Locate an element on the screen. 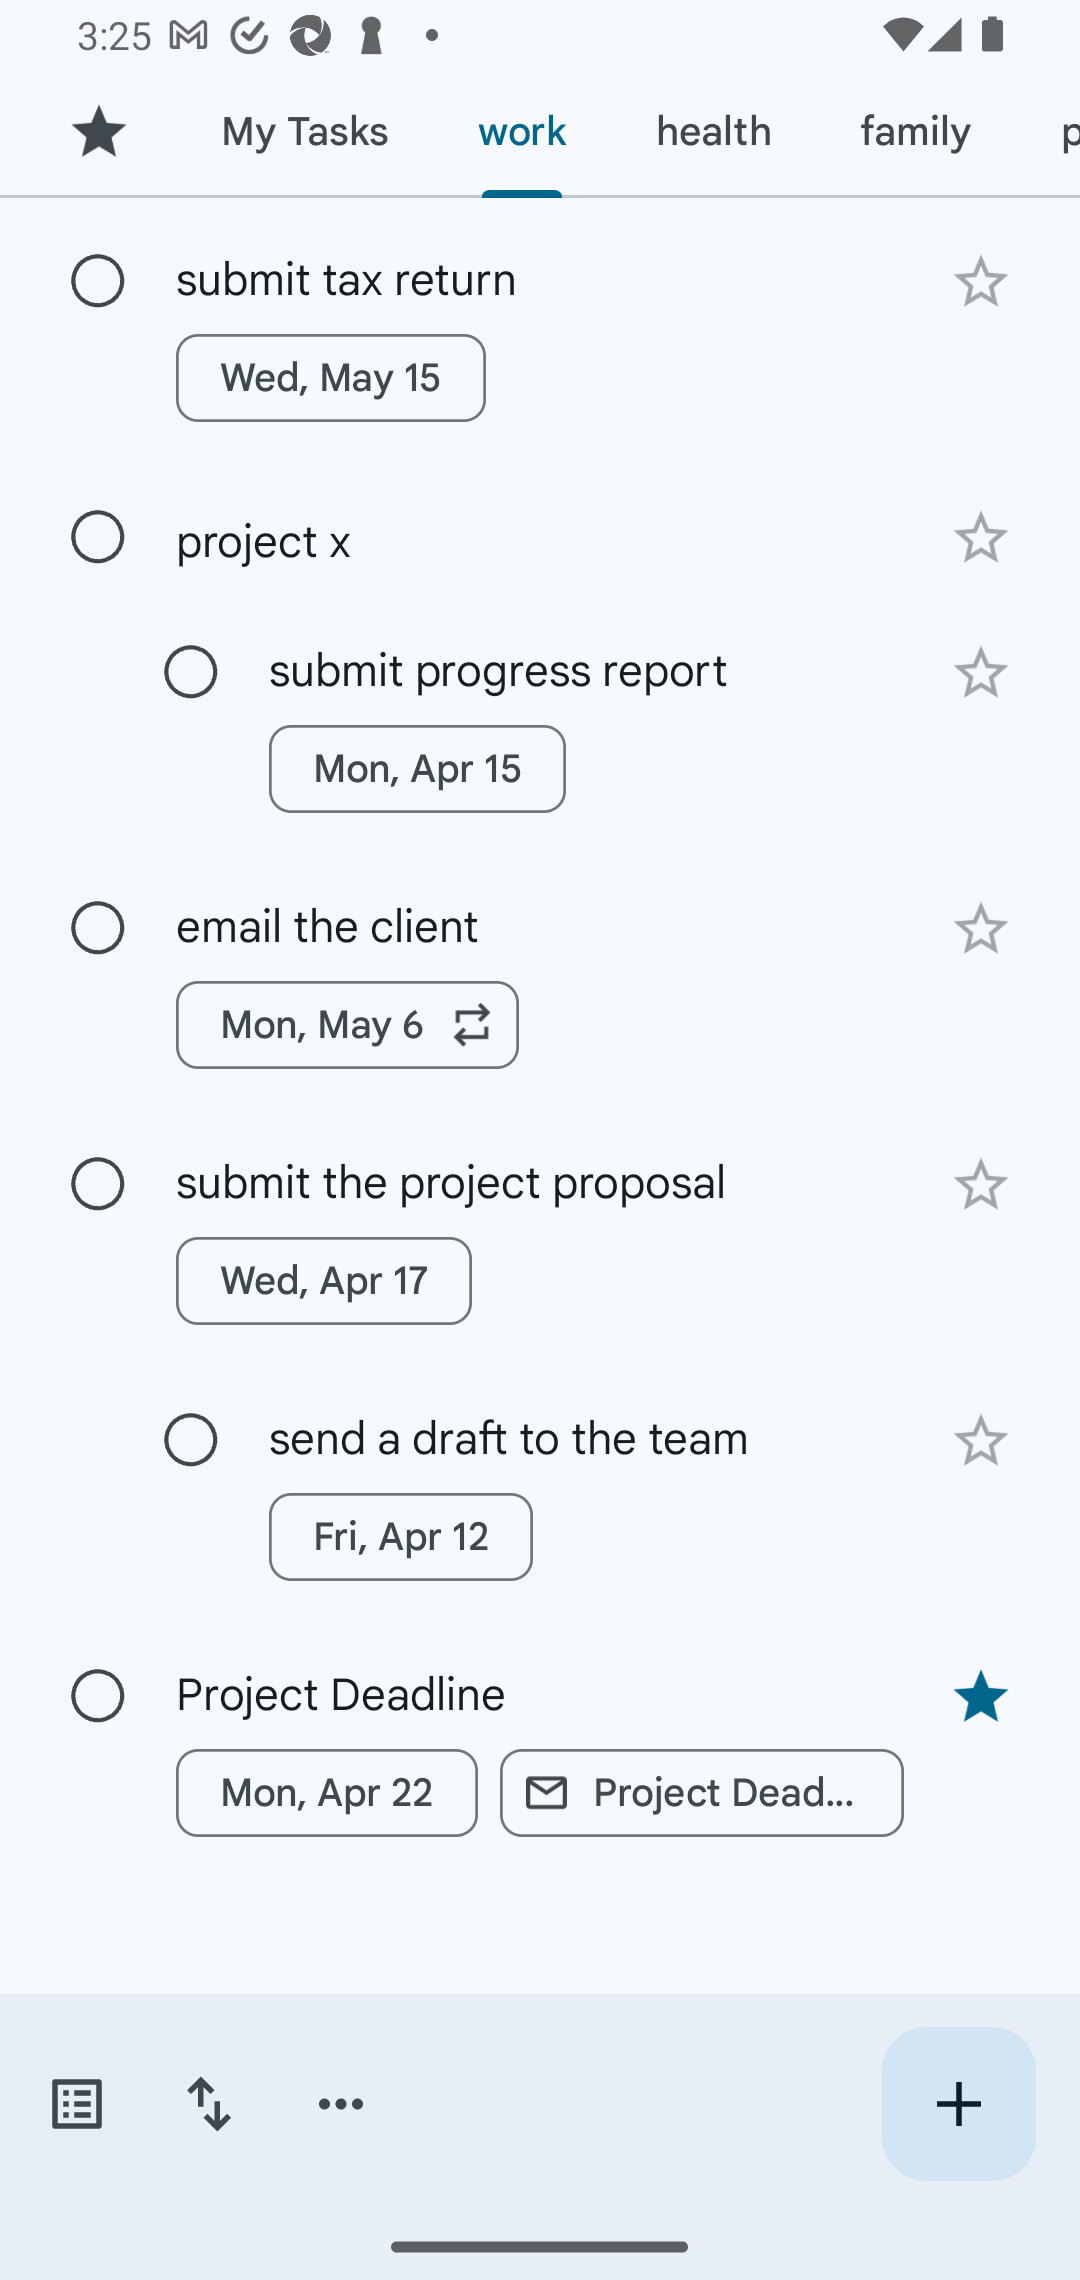 The width and height of the screenshot is (1080, 2280). Add star is located at coordinates (980, 672).